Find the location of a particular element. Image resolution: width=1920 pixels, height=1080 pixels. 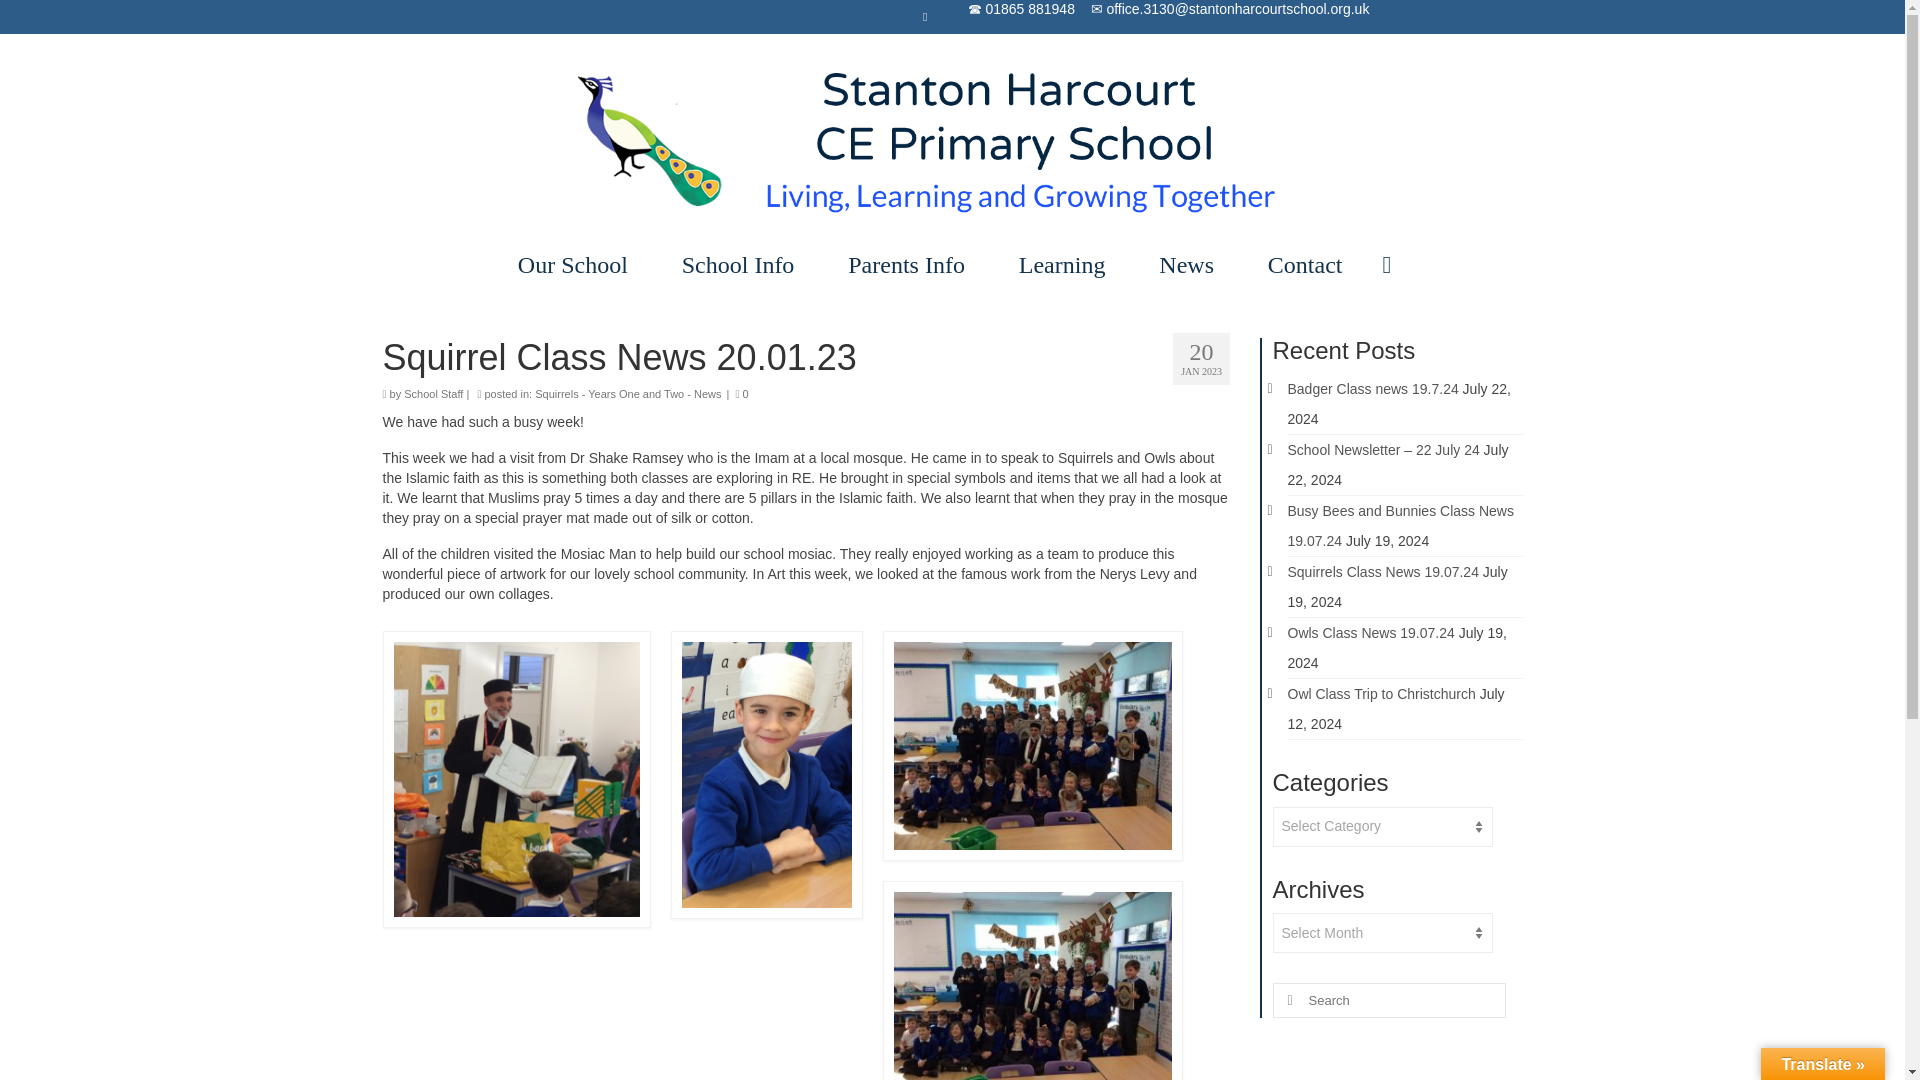

Contact is located at coordinates (1306, 264).